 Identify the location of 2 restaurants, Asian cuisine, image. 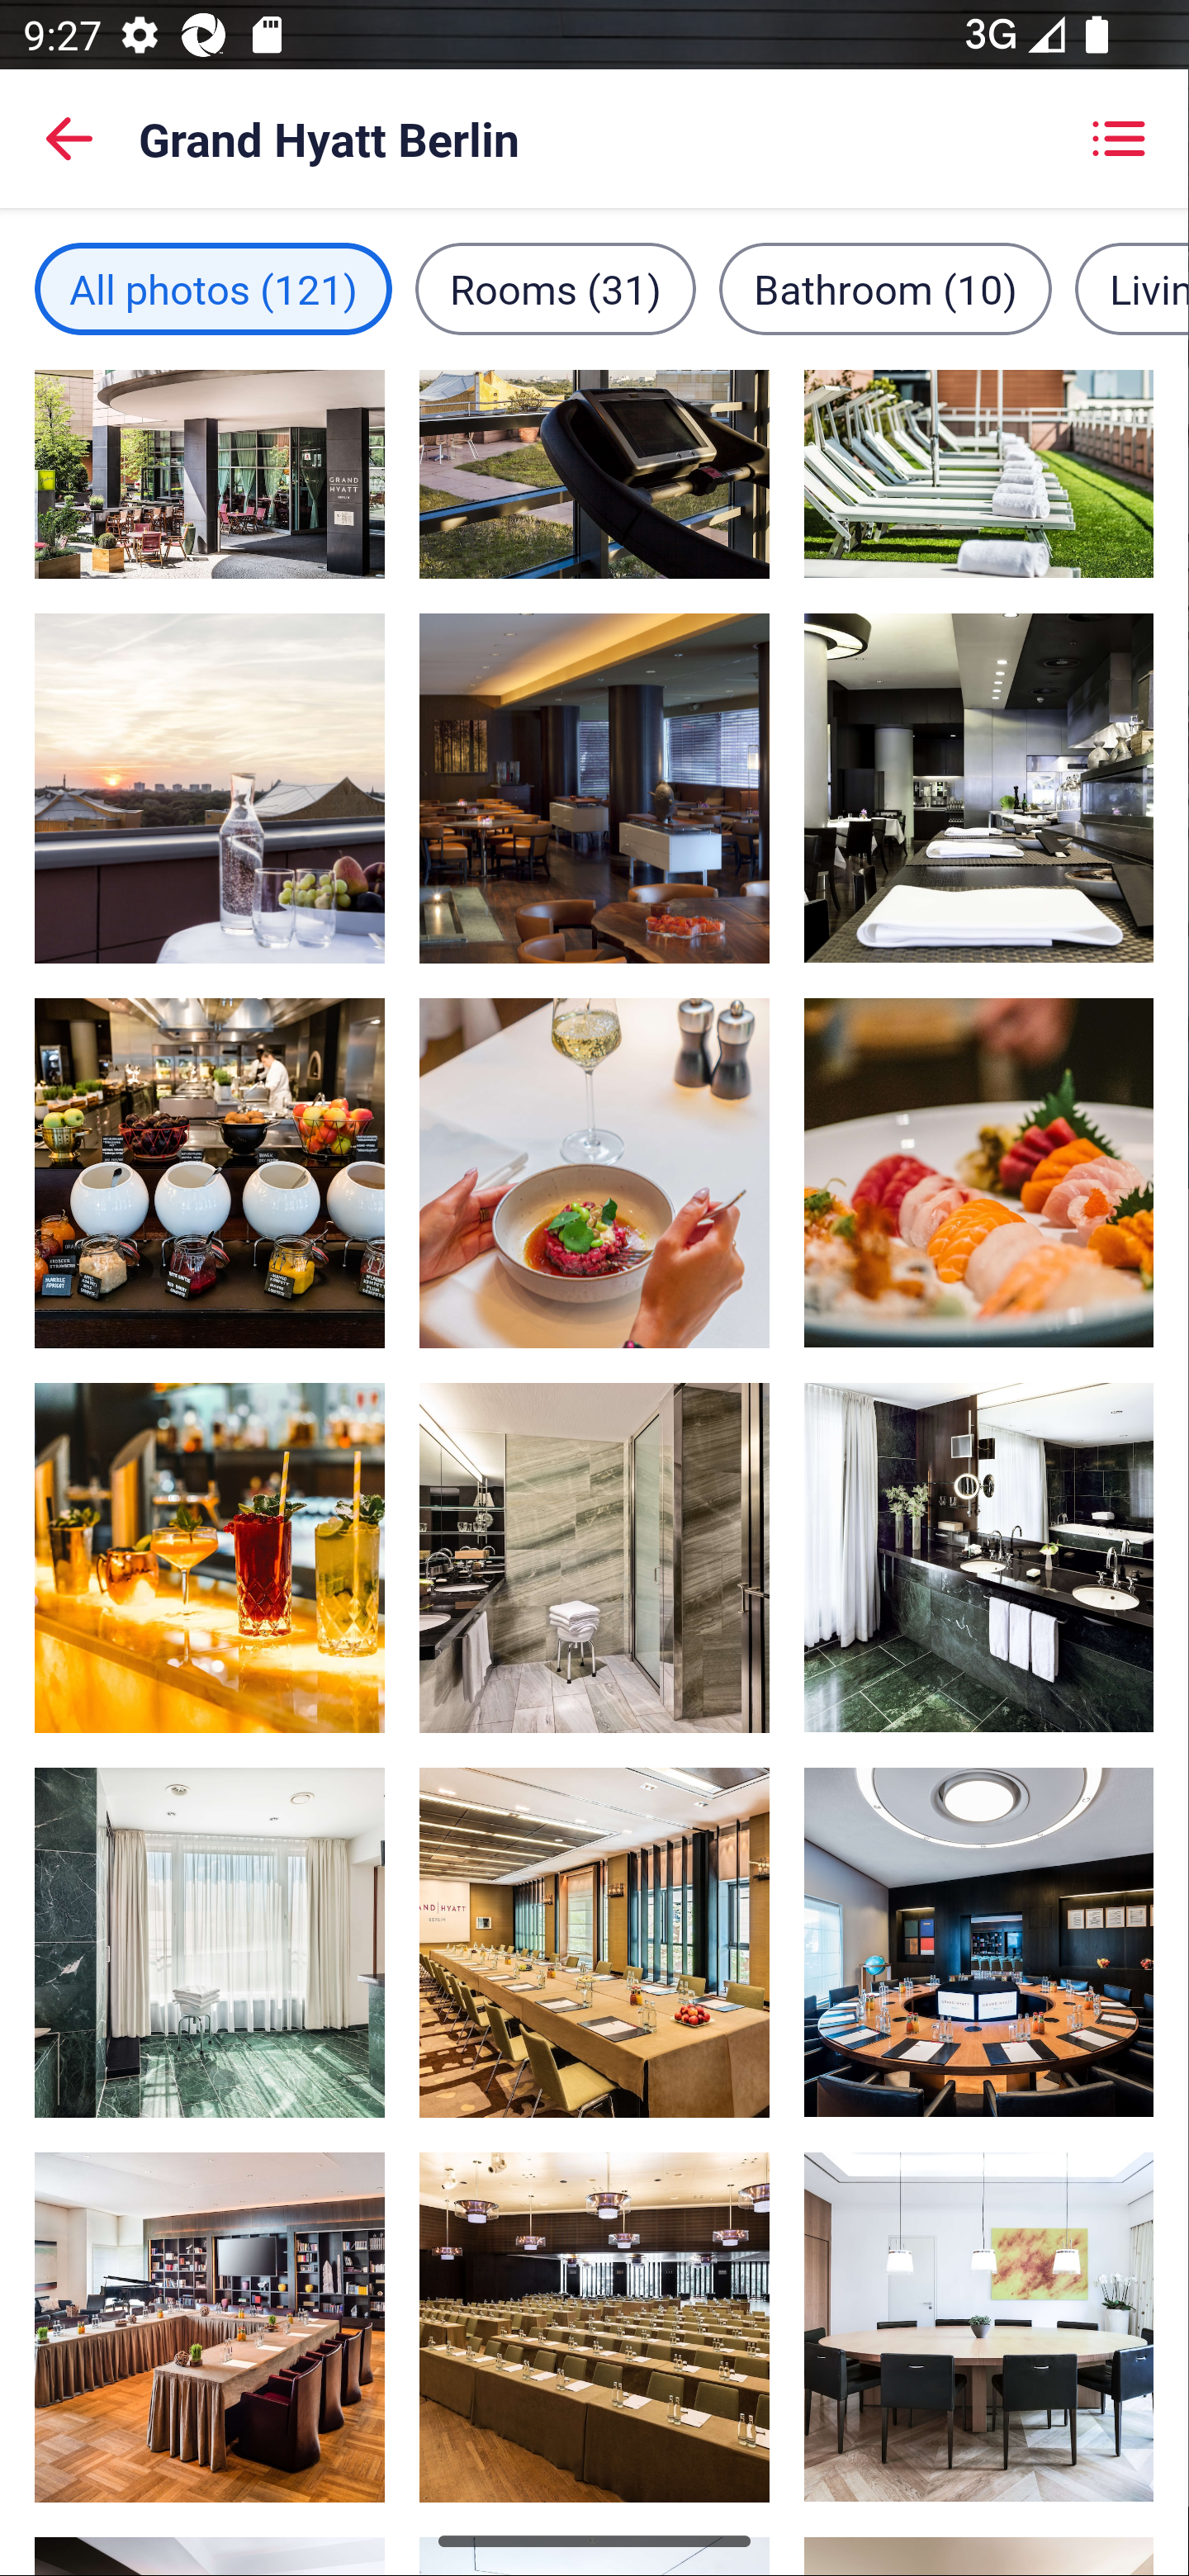
(978, 788).